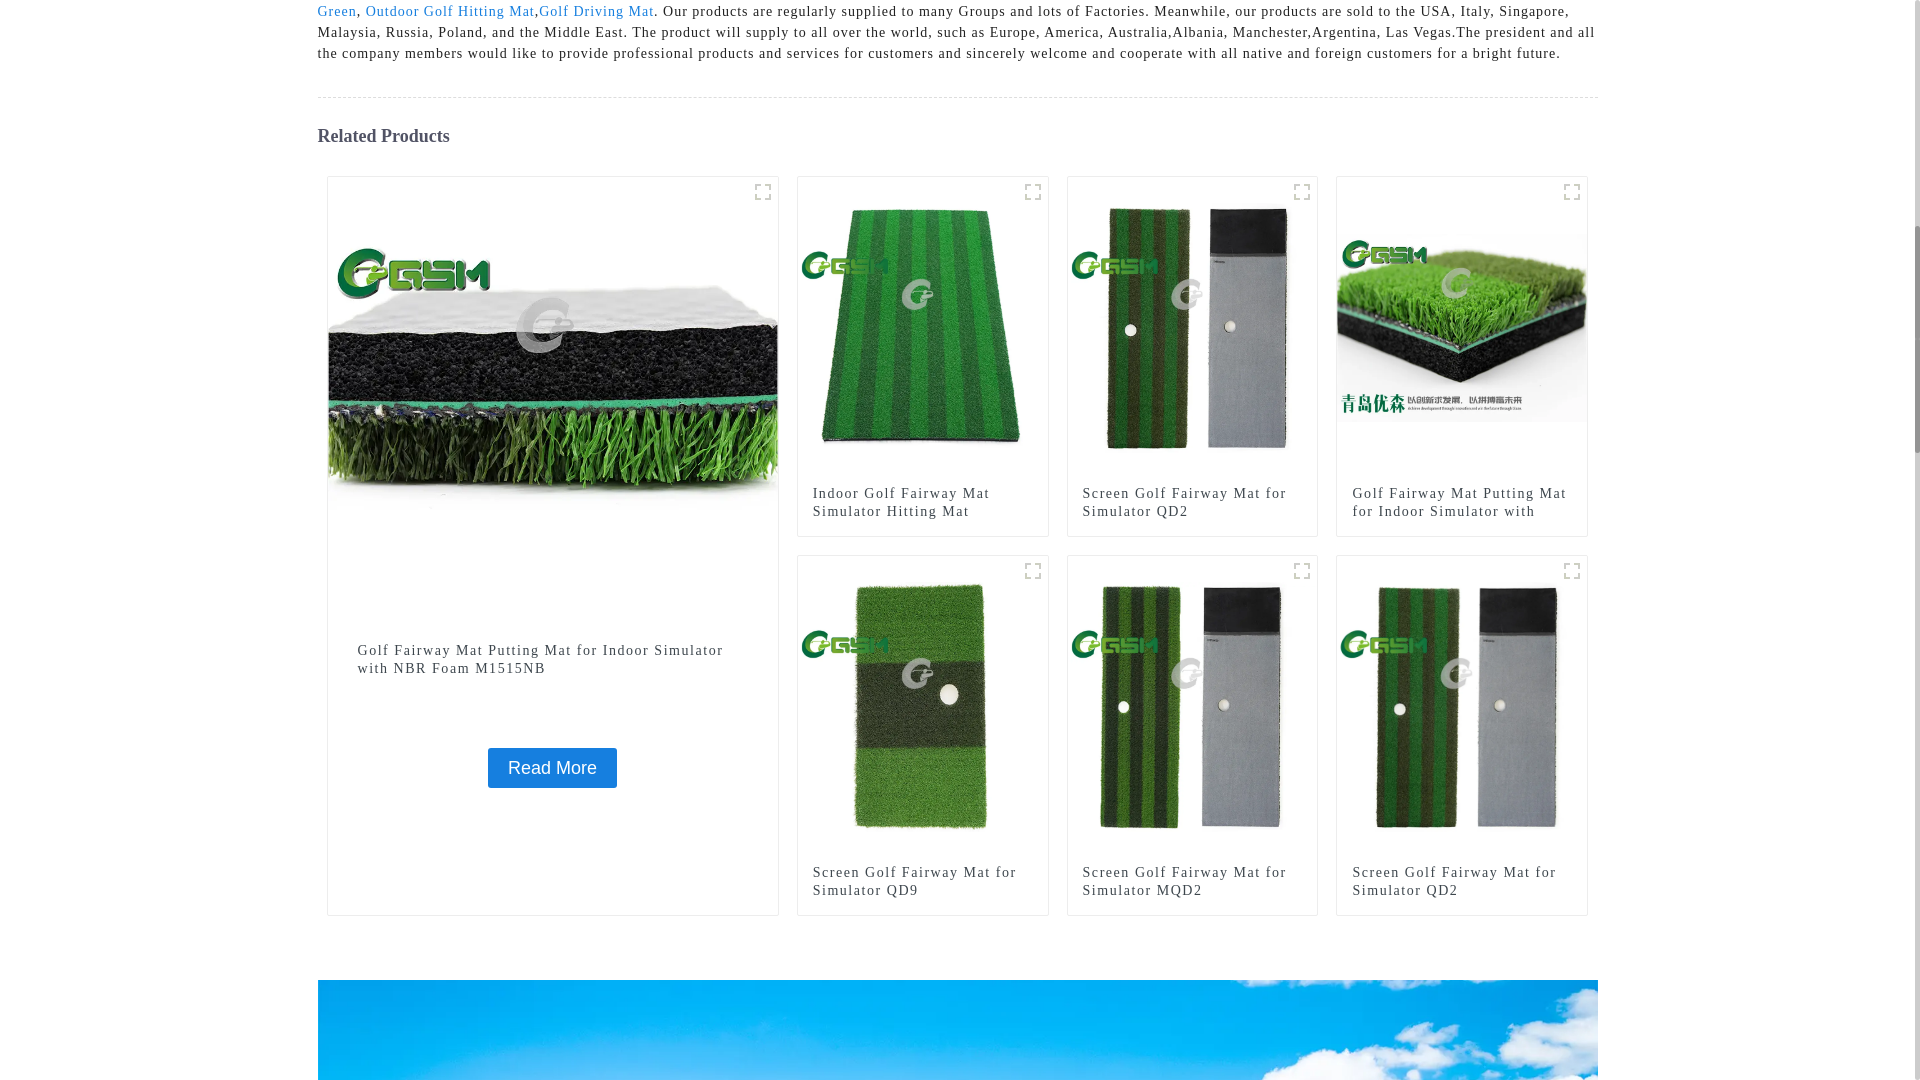 The height and width of the screenshot is (1080, 1920). I want to click on 1, so click(1302, 192).